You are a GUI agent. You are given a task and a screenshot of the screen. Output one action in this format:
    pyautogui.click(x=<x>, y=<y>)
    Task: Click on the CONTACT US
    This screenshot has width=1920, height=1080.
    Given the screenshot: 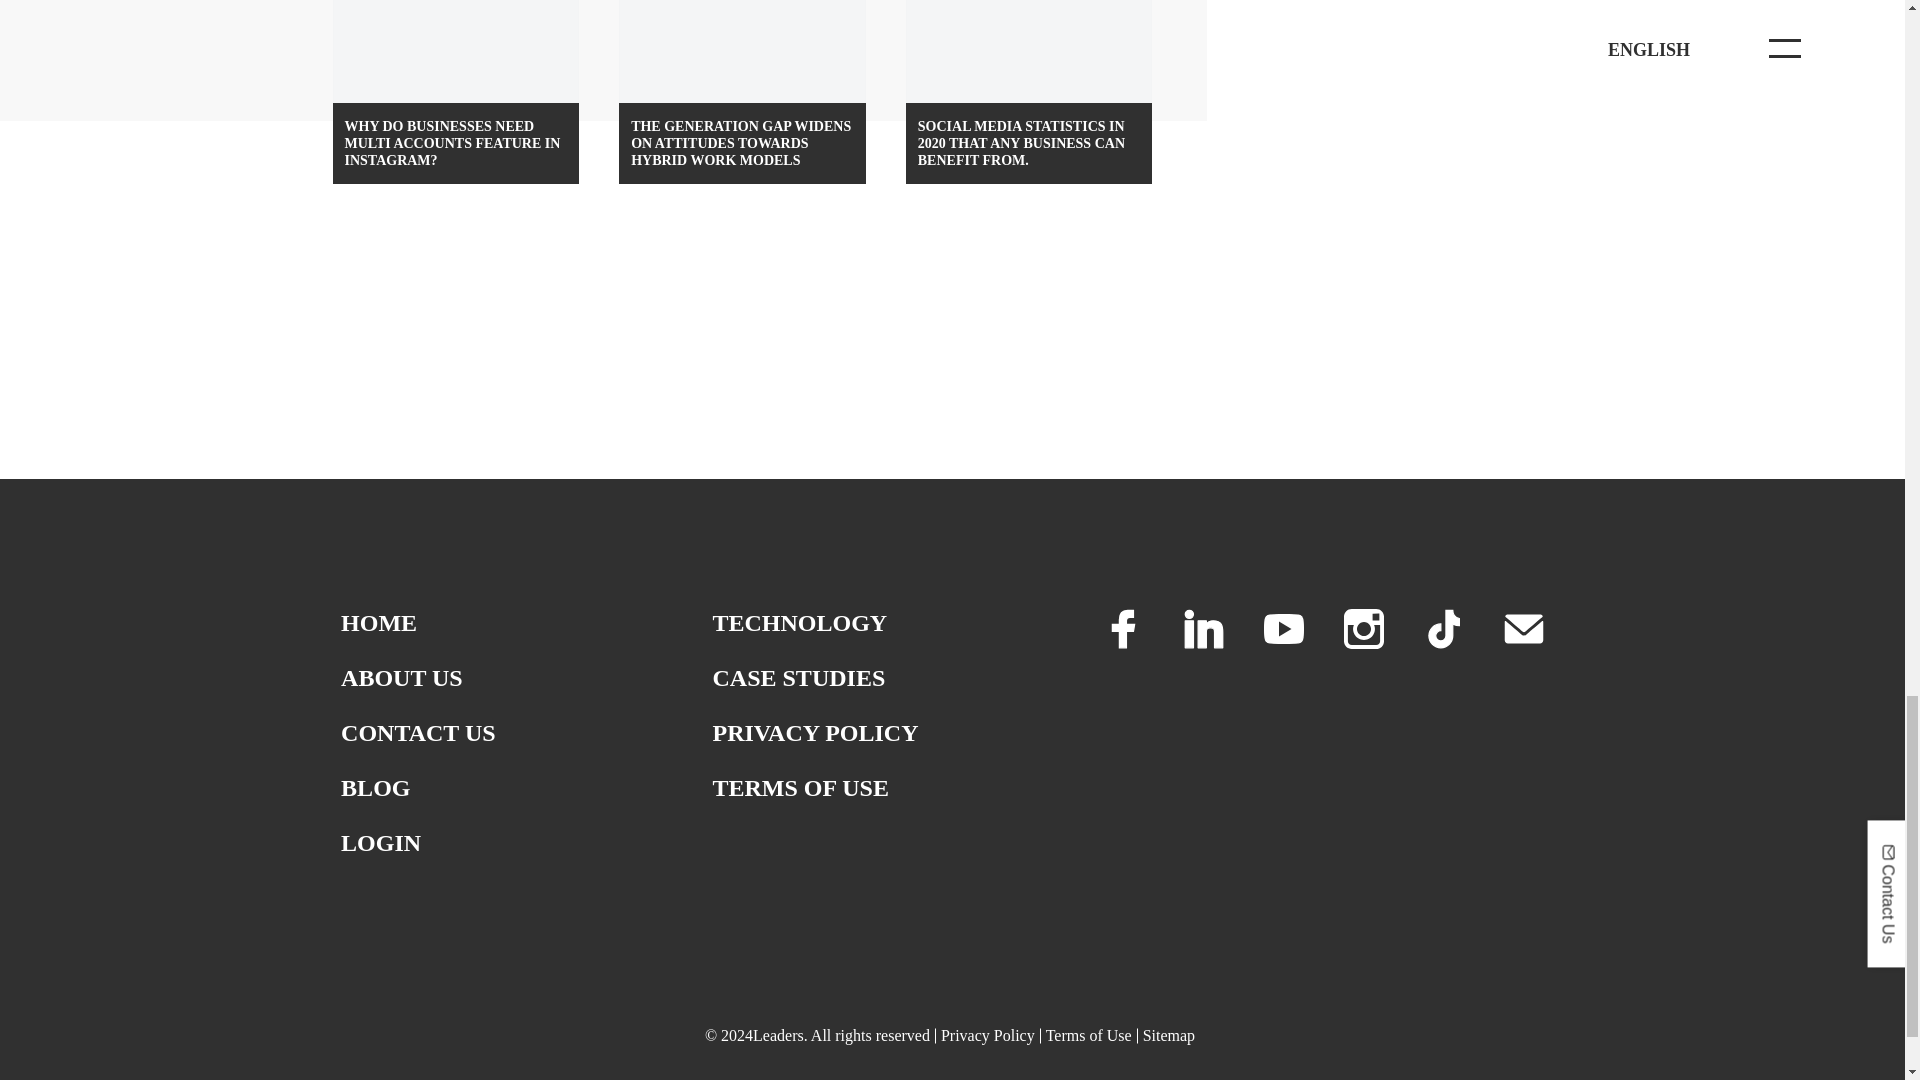 What is the action you would take?
    pyautogui.click(x=418, y=733)
    